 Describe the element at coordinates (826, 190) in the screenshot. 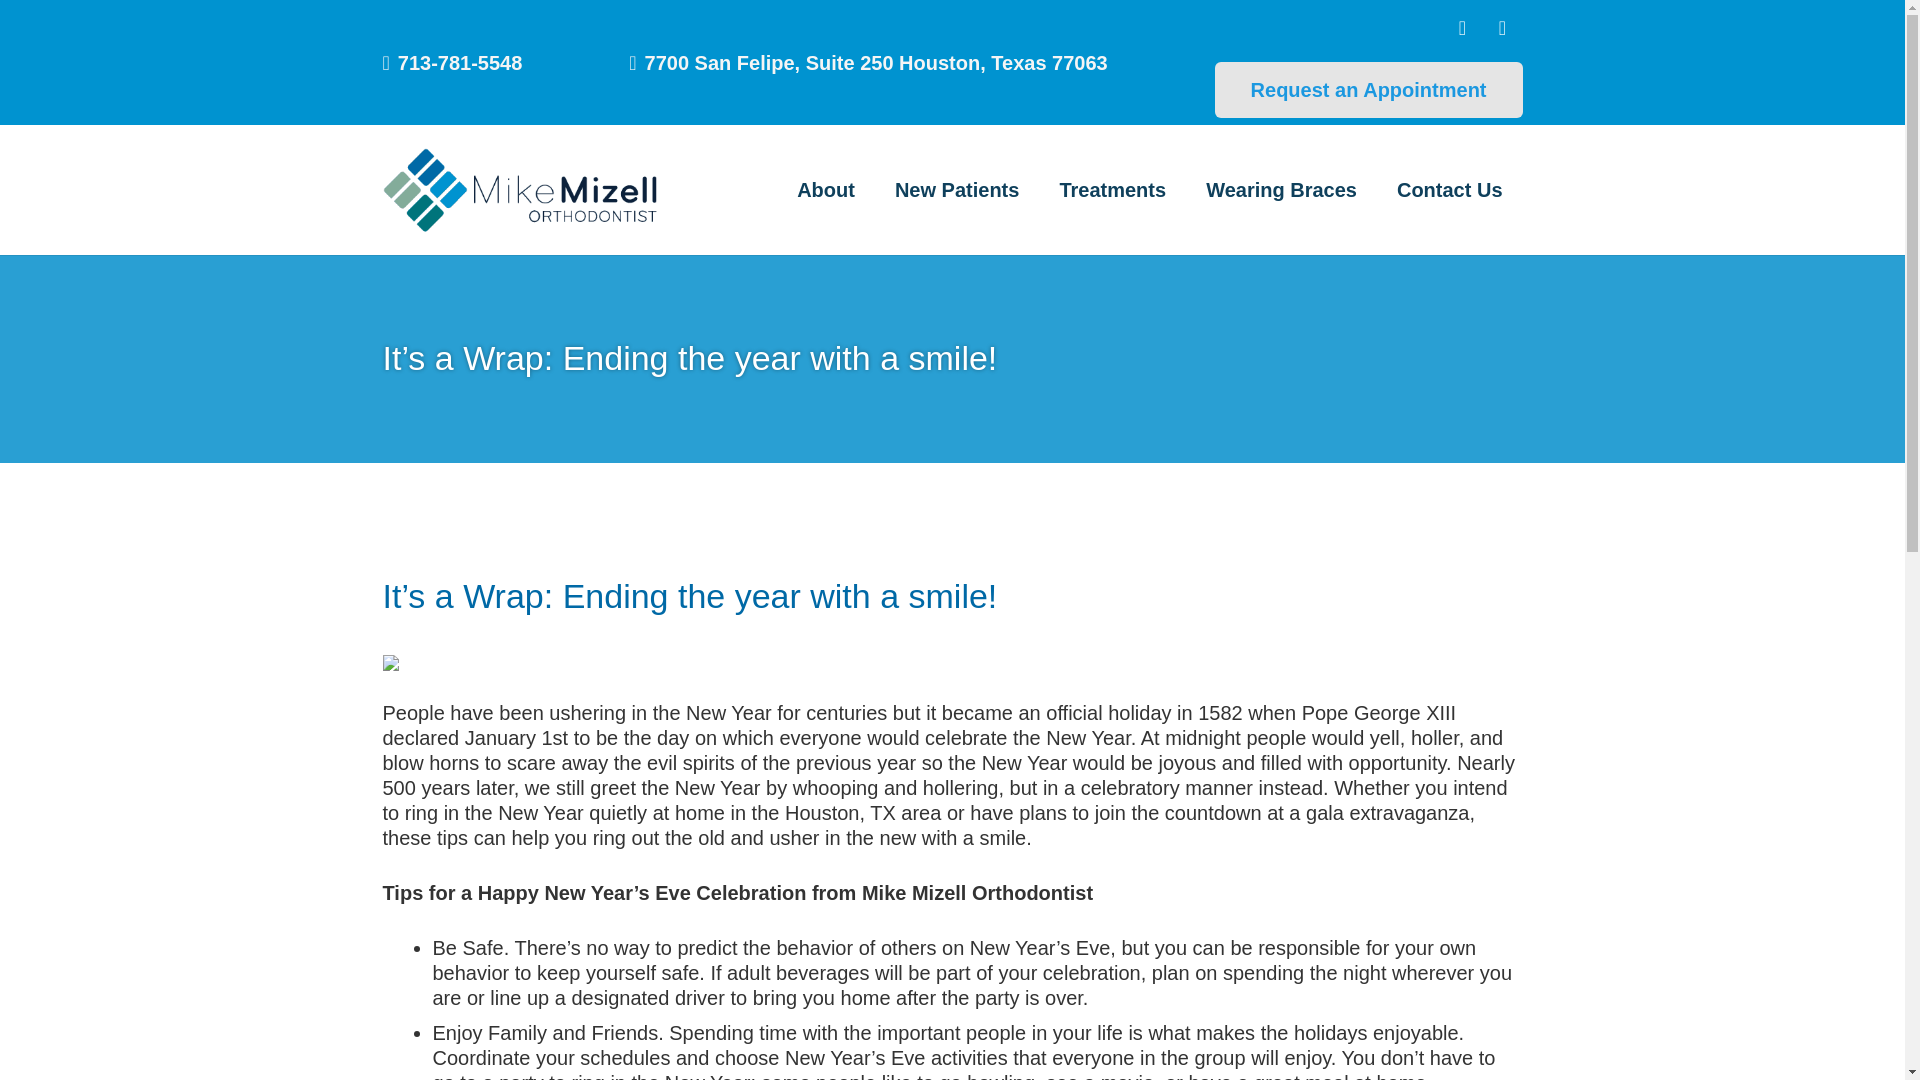

I see `About` at that location.